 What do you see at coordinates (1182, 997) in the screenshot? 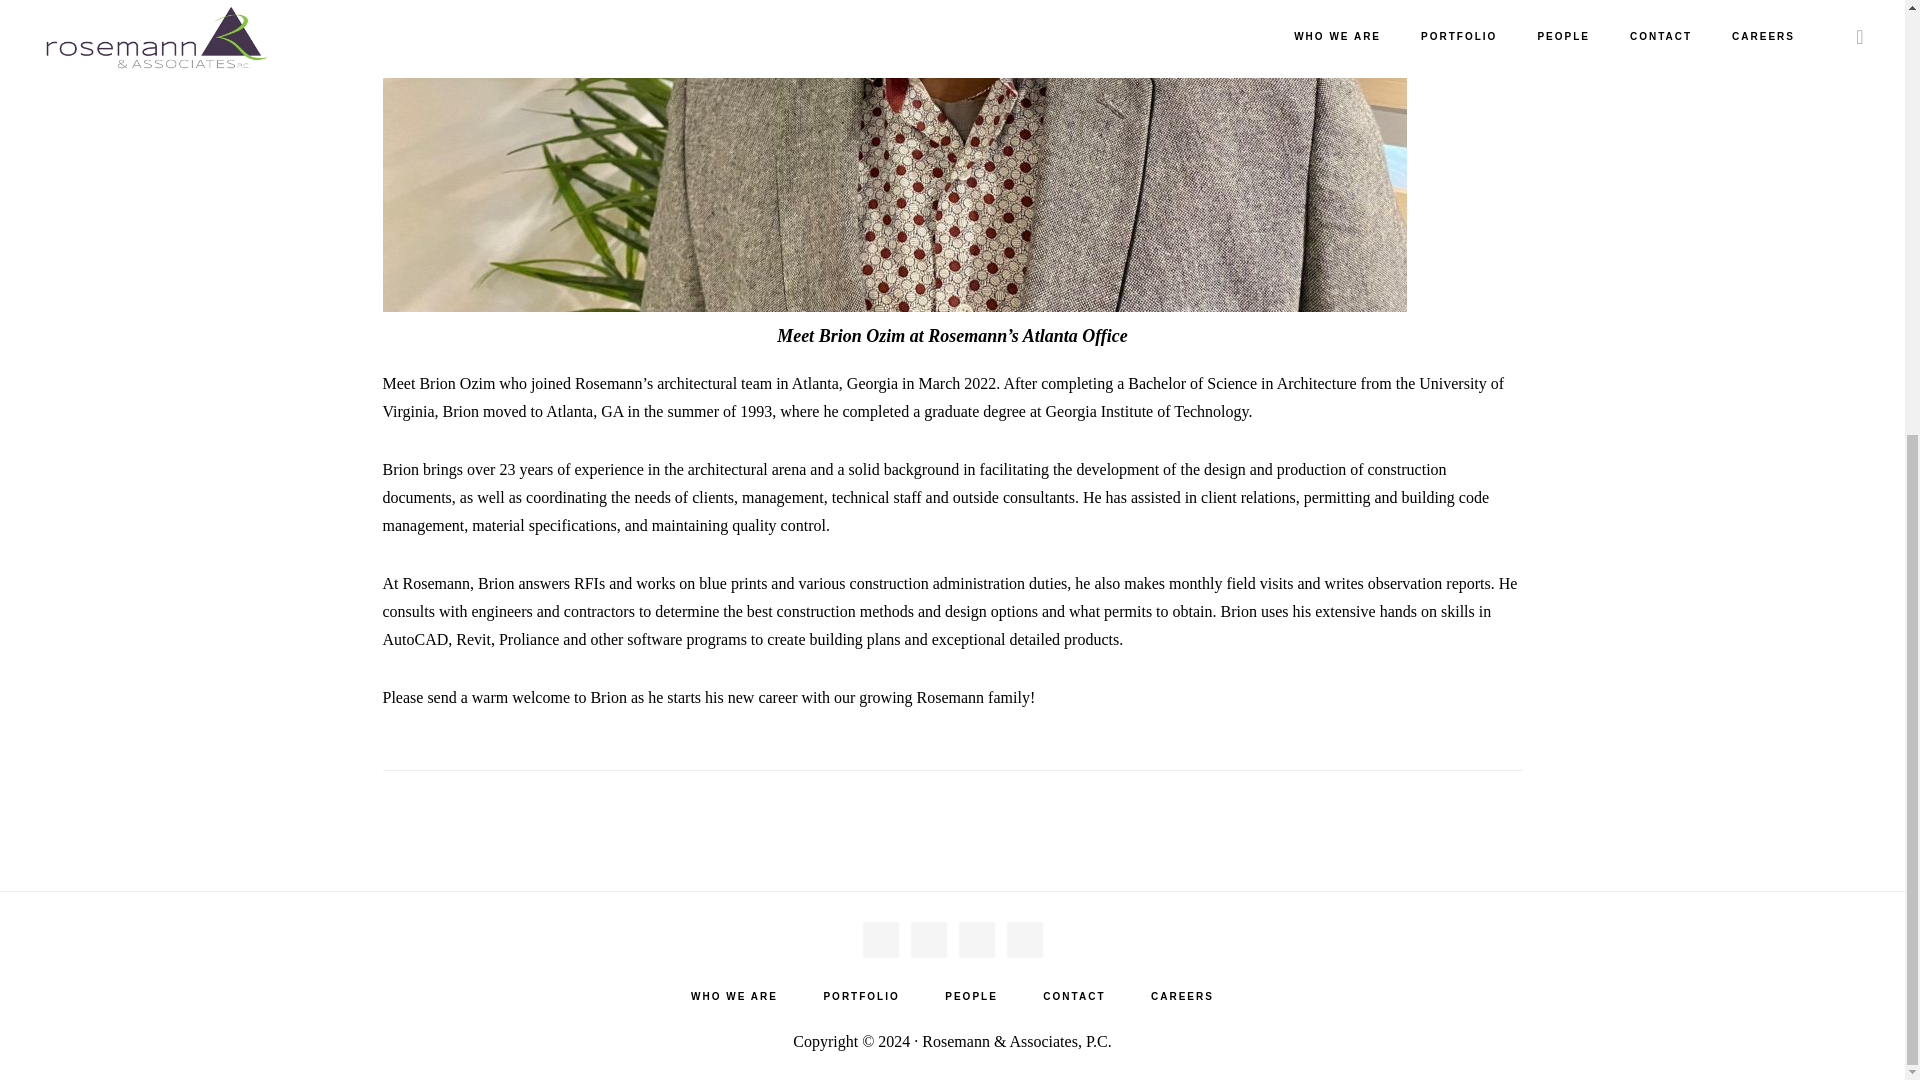
I see `CAREERS` at bounding box center [1182, 997].